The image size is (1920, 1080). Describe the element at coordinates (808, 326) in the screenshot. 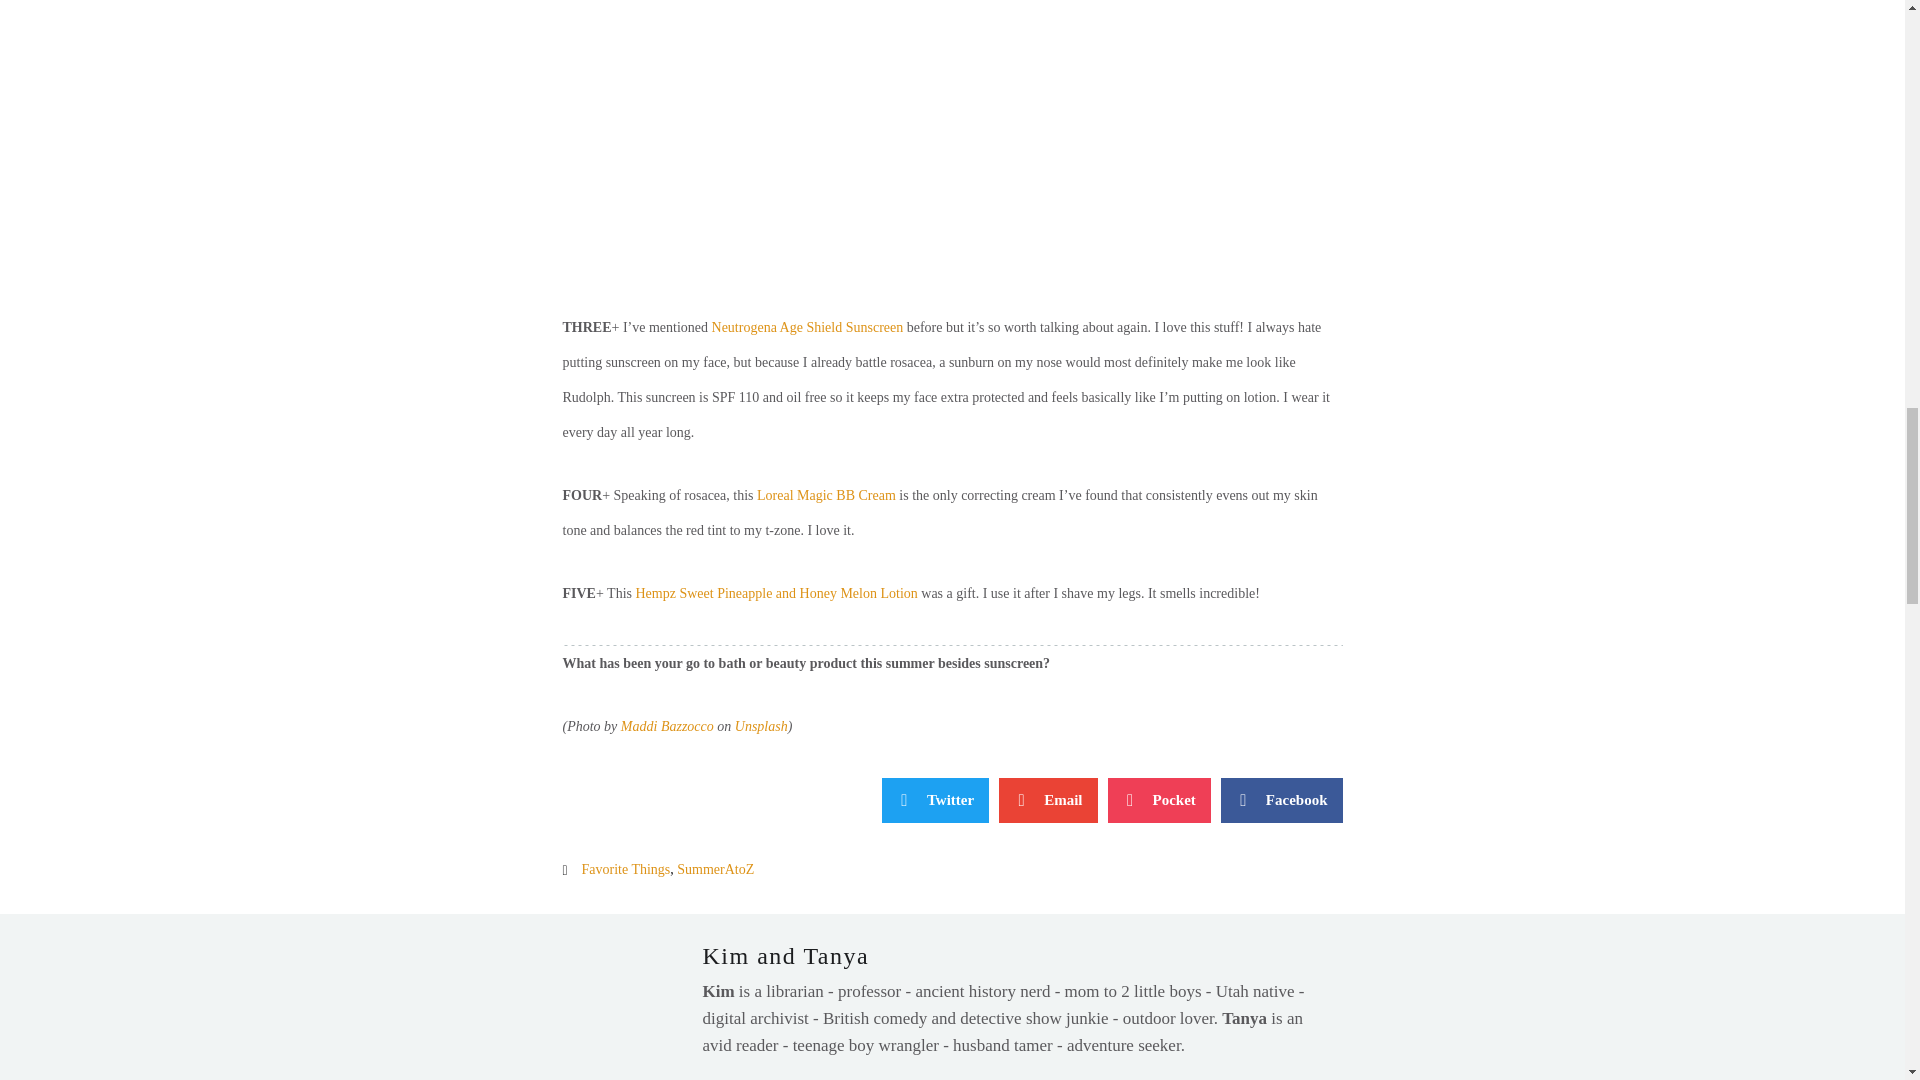

I see `Neutrogena Age Shield Sunscreen` at that location.